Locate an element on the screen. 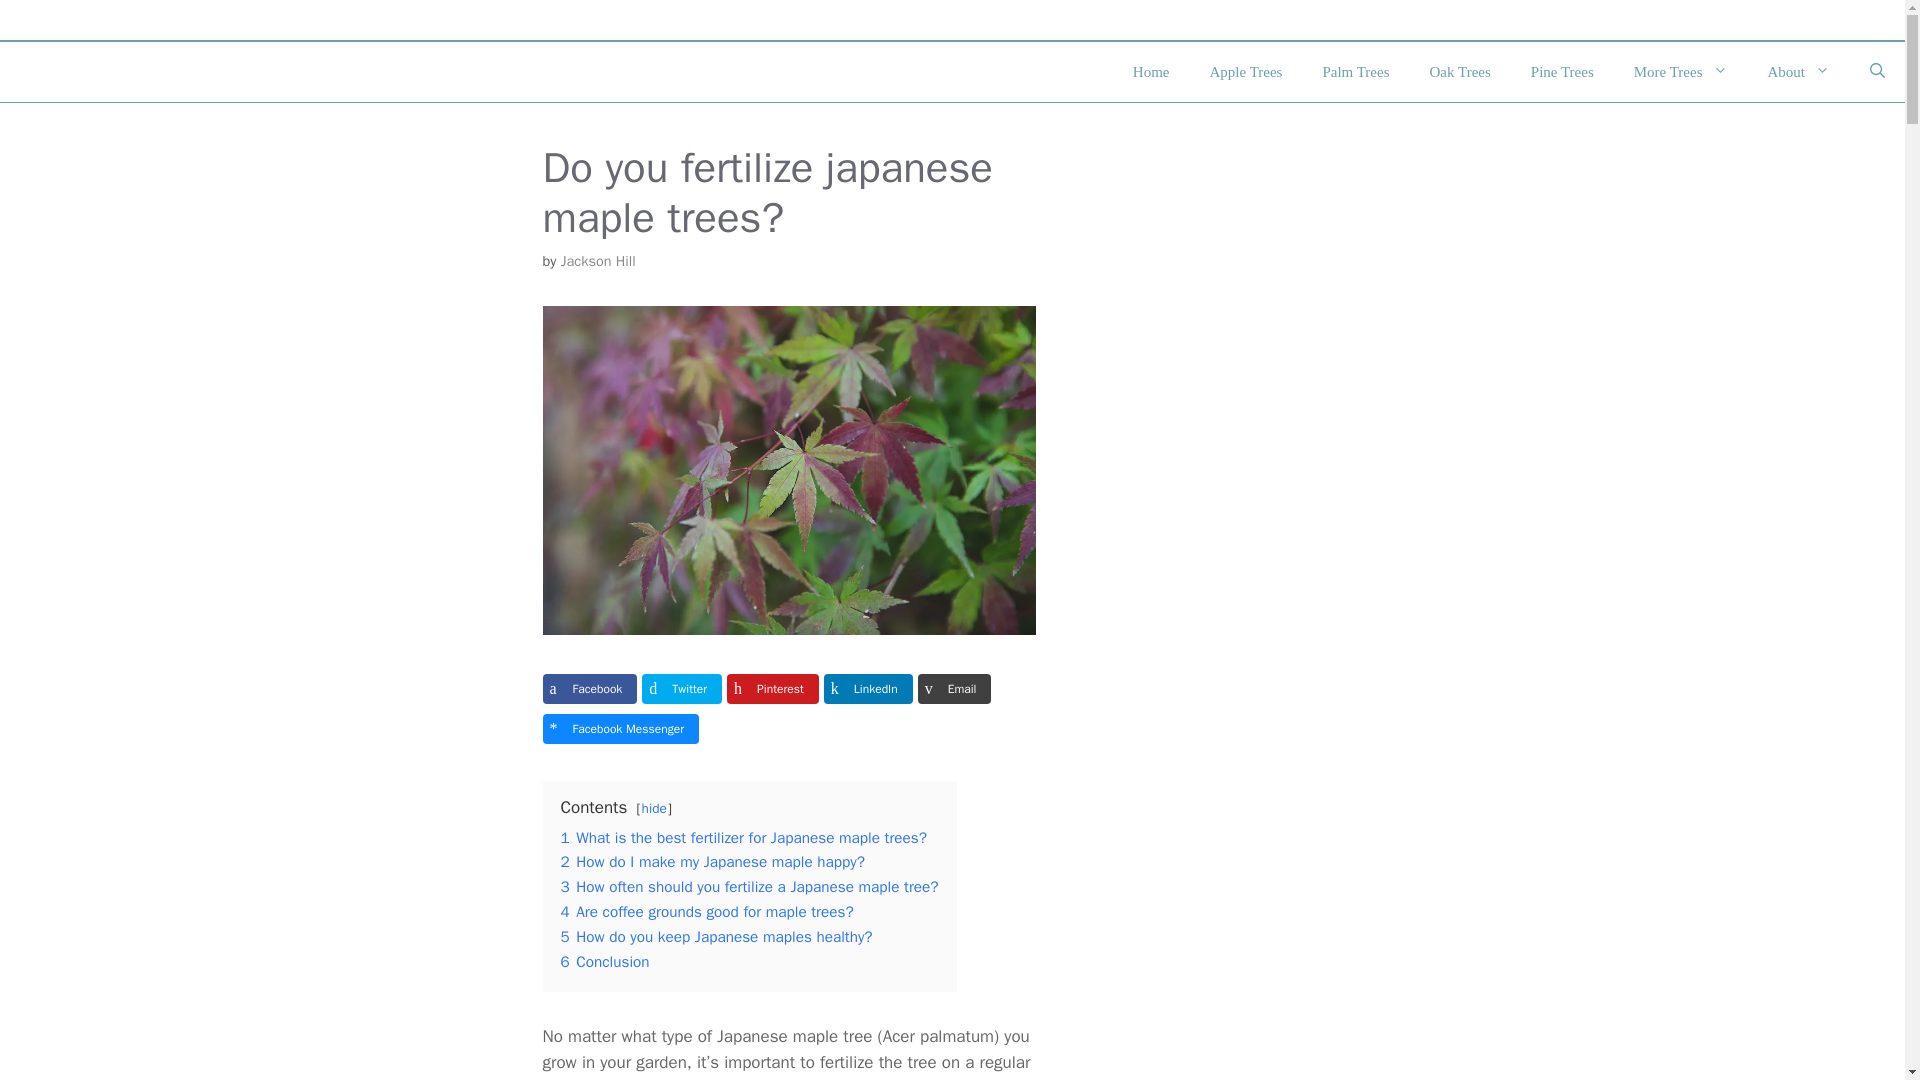  1 What is the best fertilizer for Japanese maple trees? is located at coordinates (742, 838).